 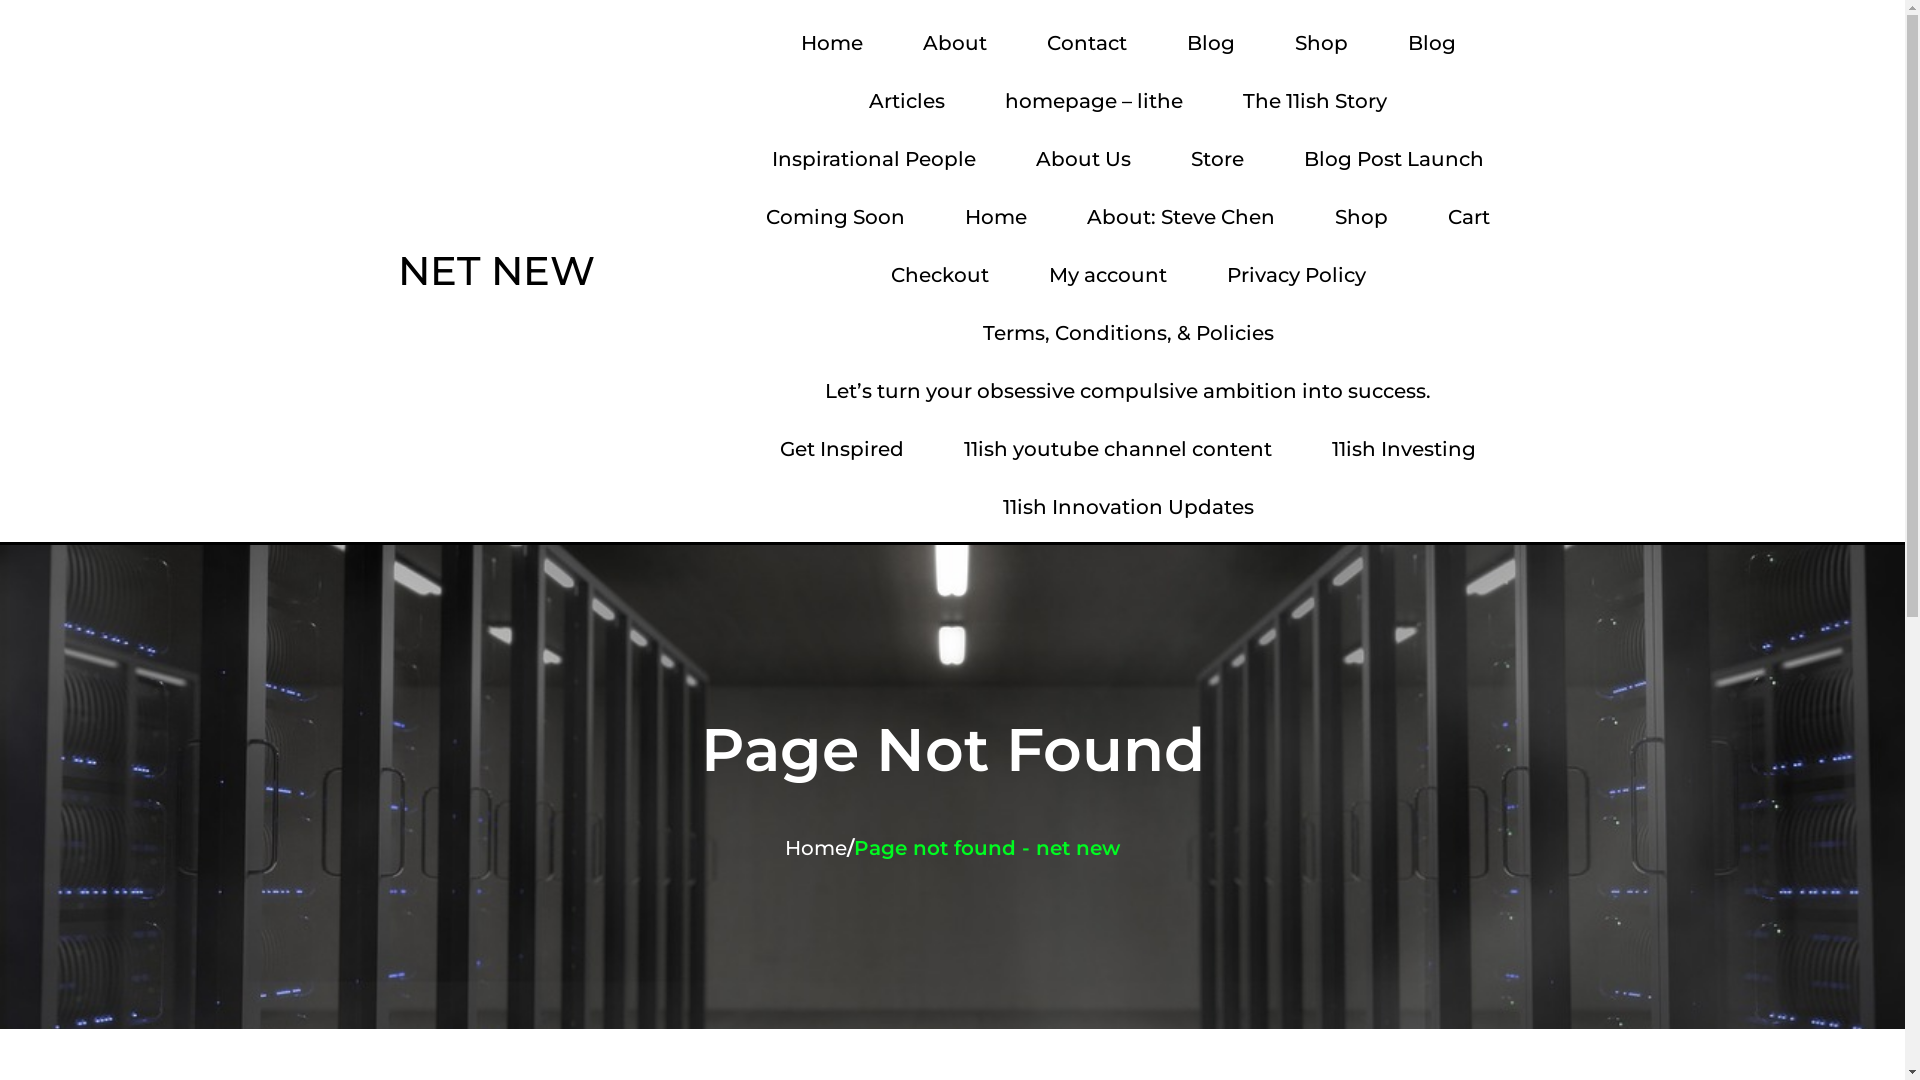 I want to click on Articles, so click(x=907, y=101).